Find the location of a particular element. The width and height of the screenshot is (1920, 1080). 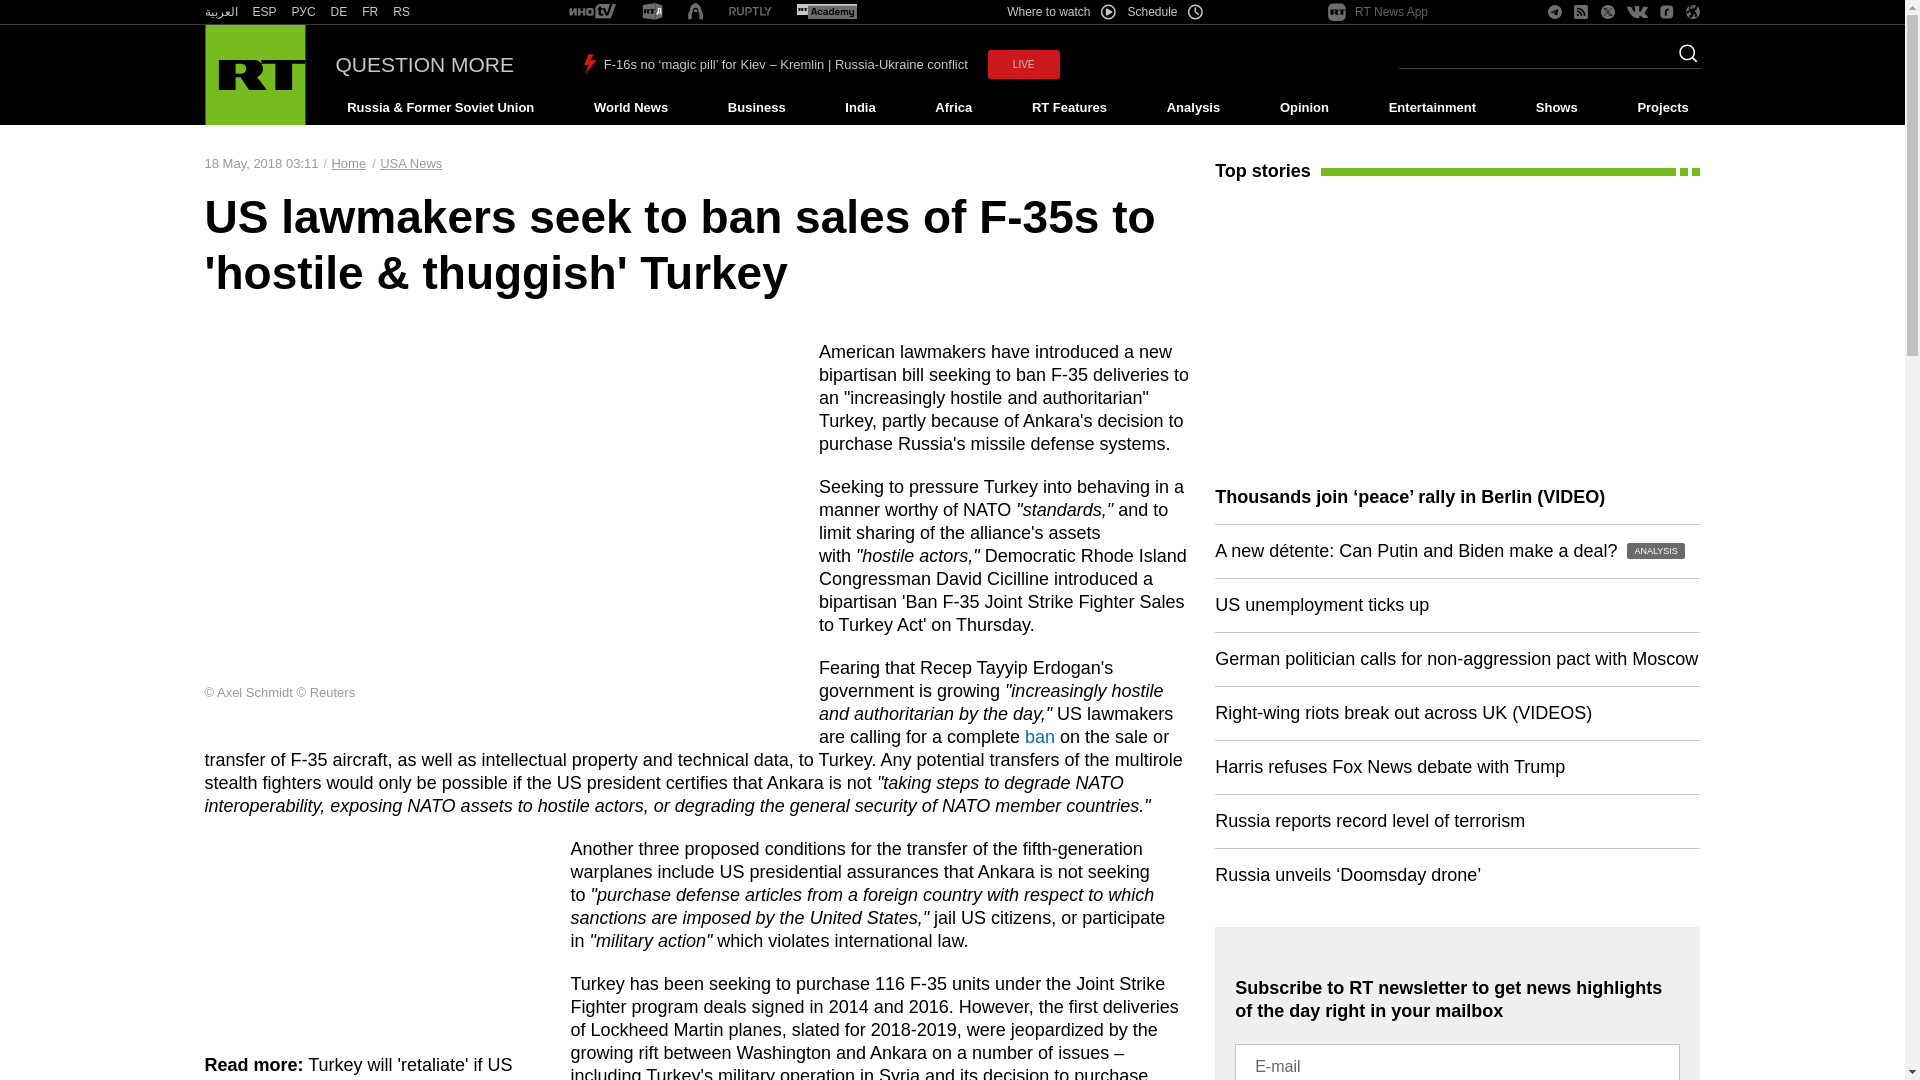

RT  is located at coordinates (338, 12).